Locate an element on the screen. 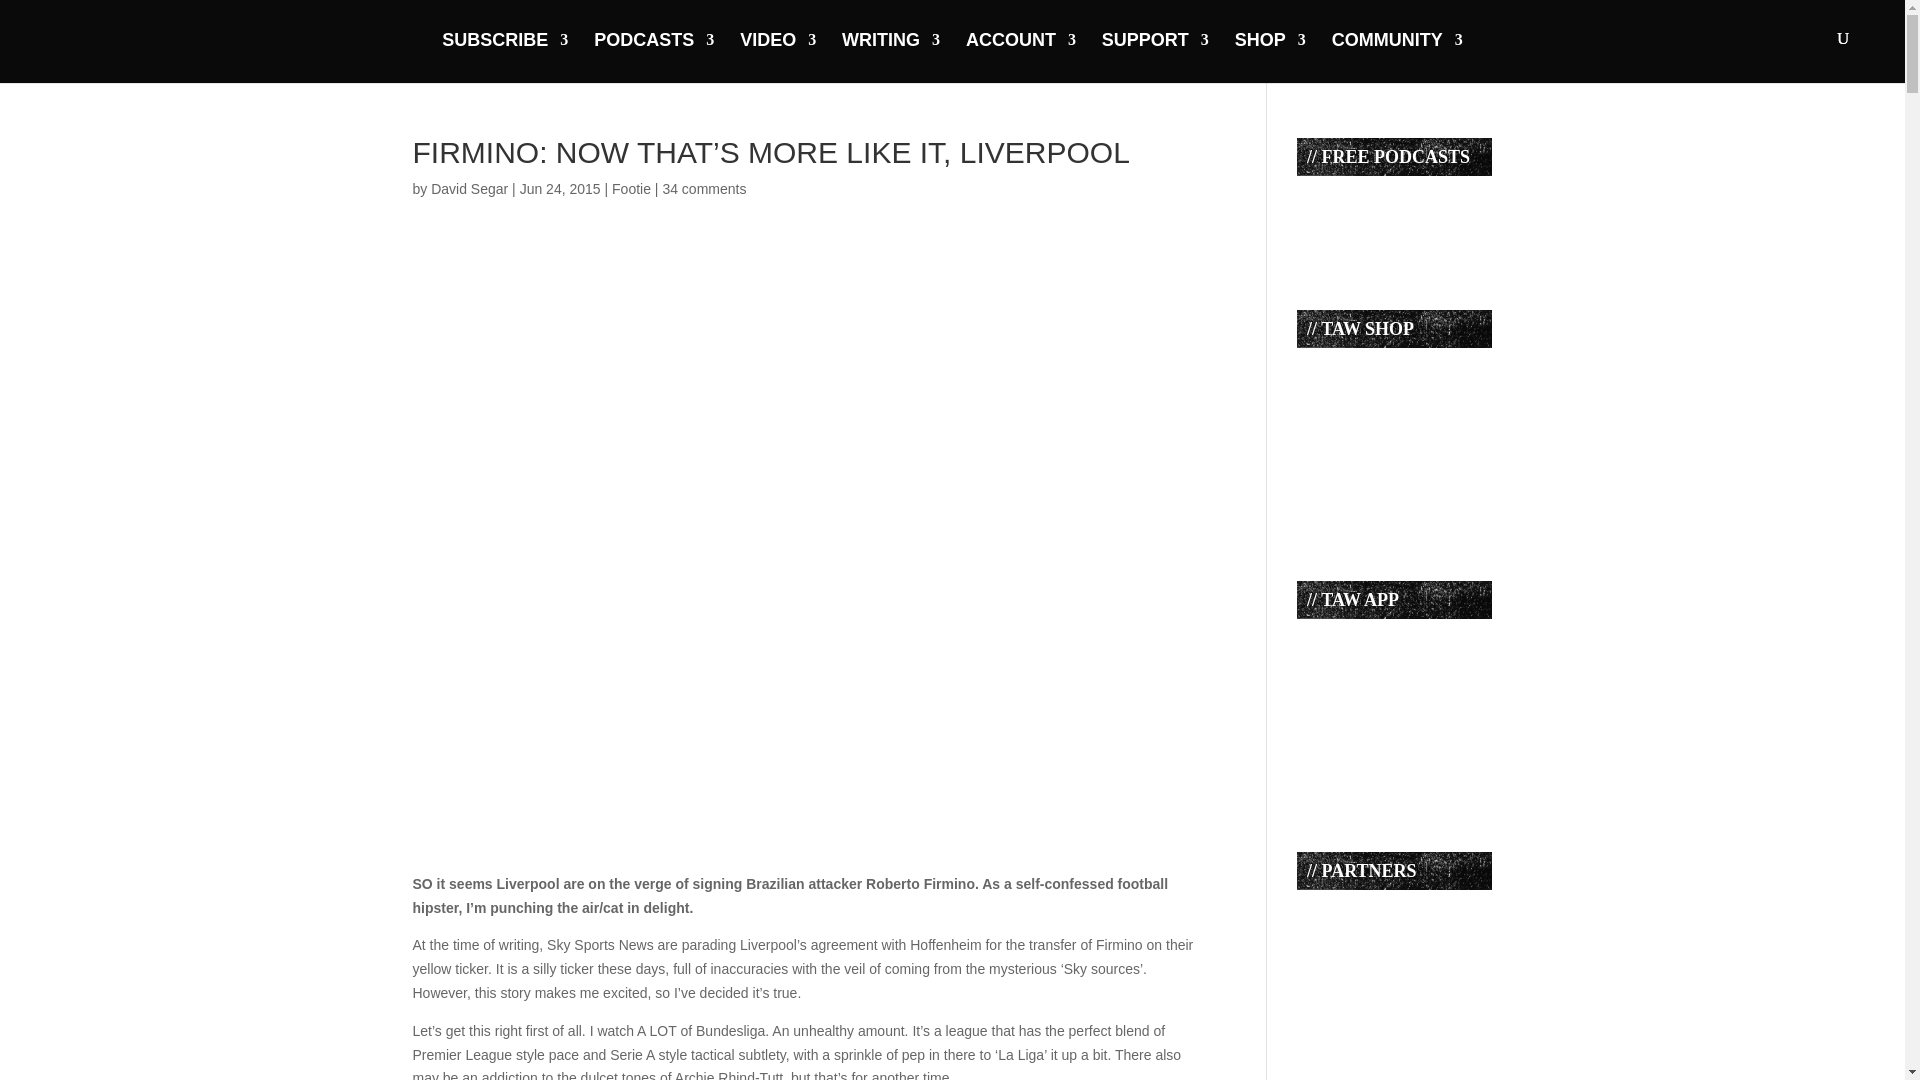 Image resolution: width=1920 pixels, height=1080 pixels. Posts by David Segar is located at coordinates (469, 188).